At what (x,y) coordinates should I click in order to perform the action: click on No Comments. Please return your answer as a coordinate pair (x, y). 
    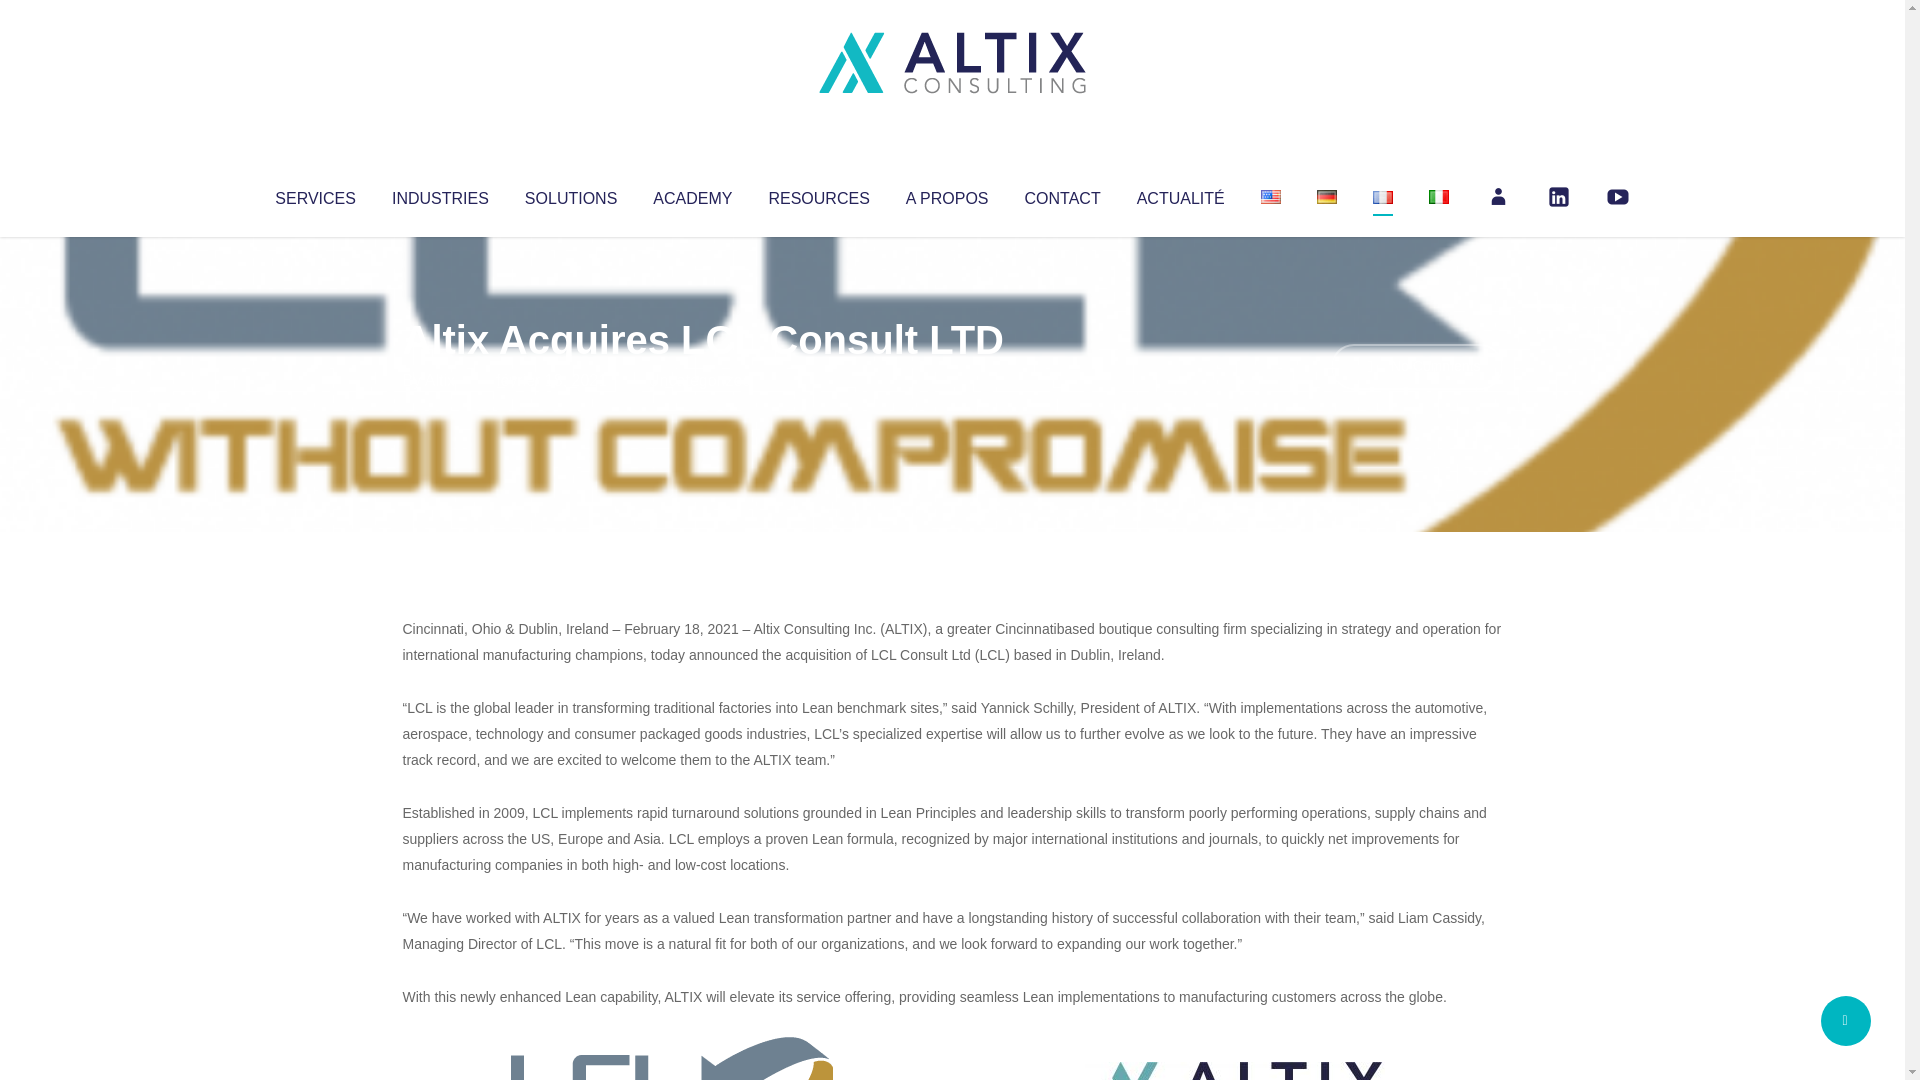
    Looking at the image, I should click on (1416, 366).